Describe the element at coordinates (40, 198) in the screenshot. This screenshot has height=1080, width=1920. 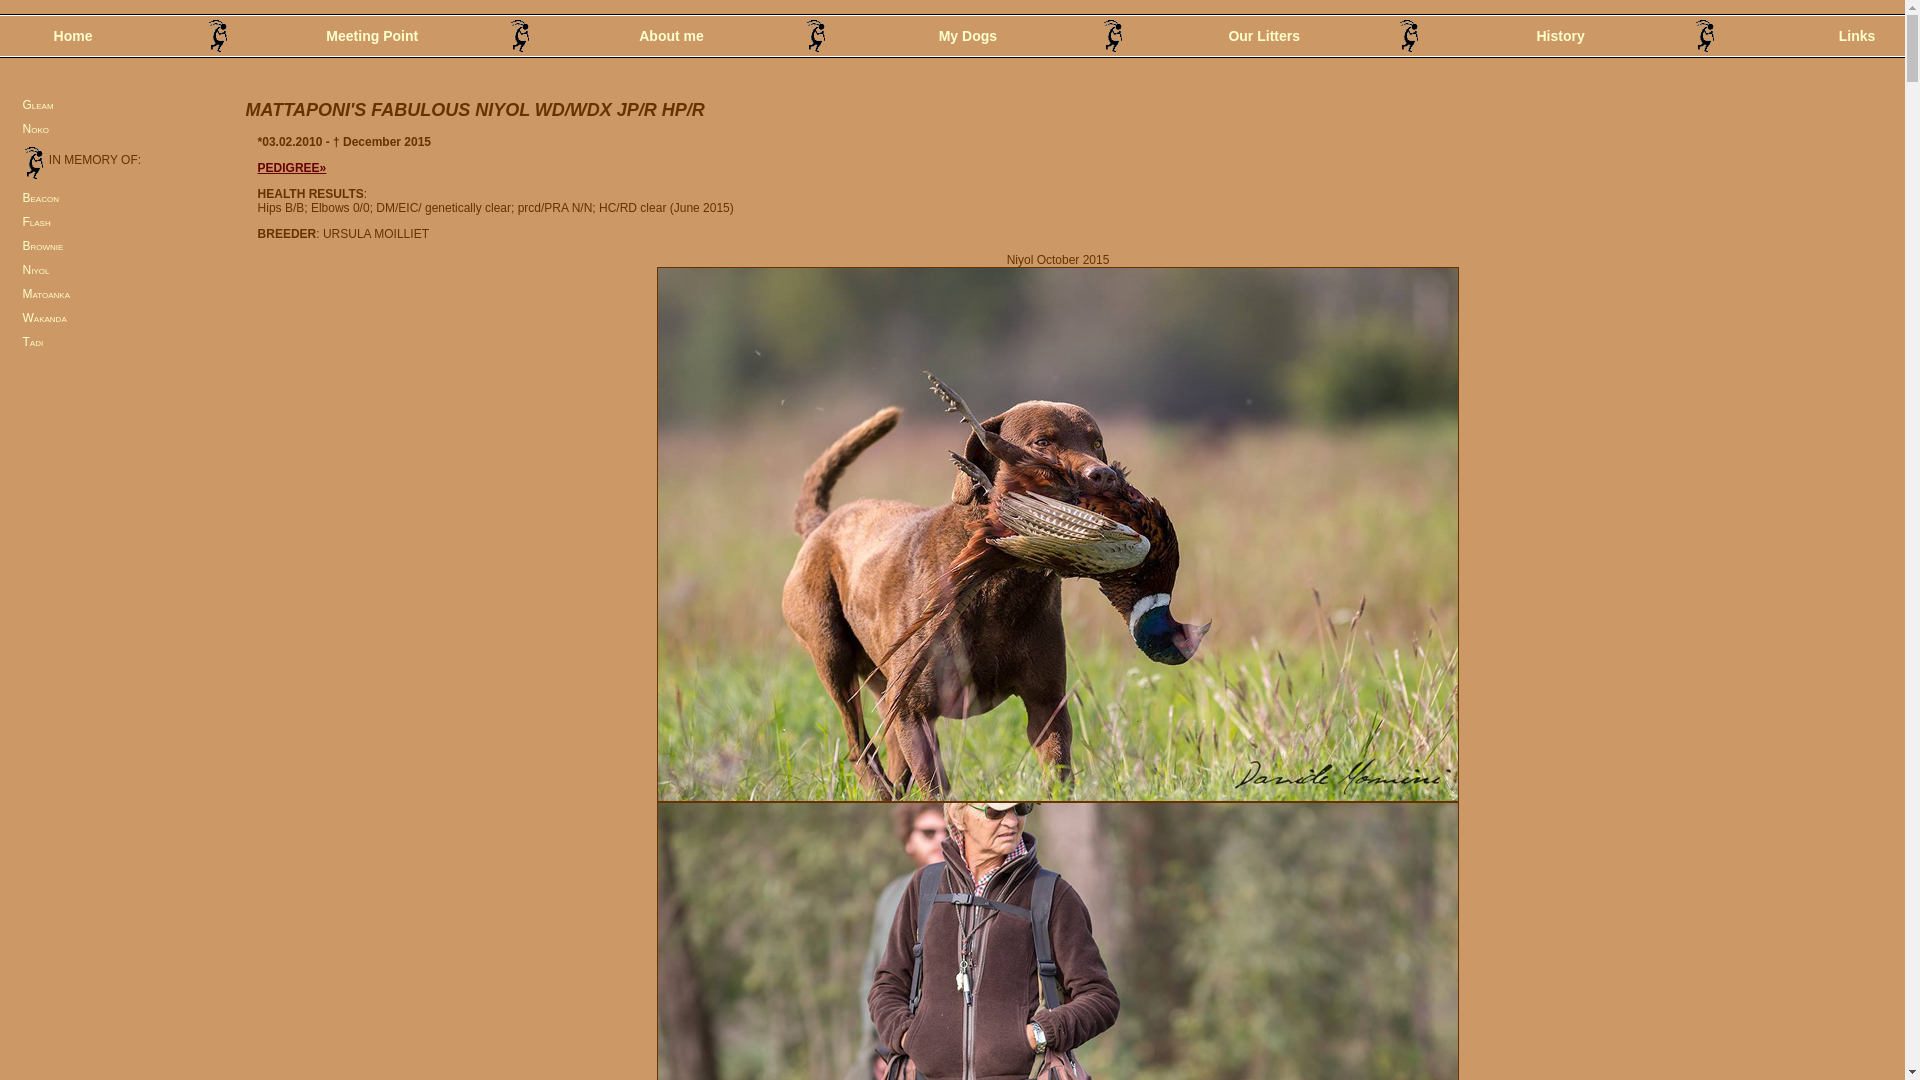
I see `Beacon` at that location.